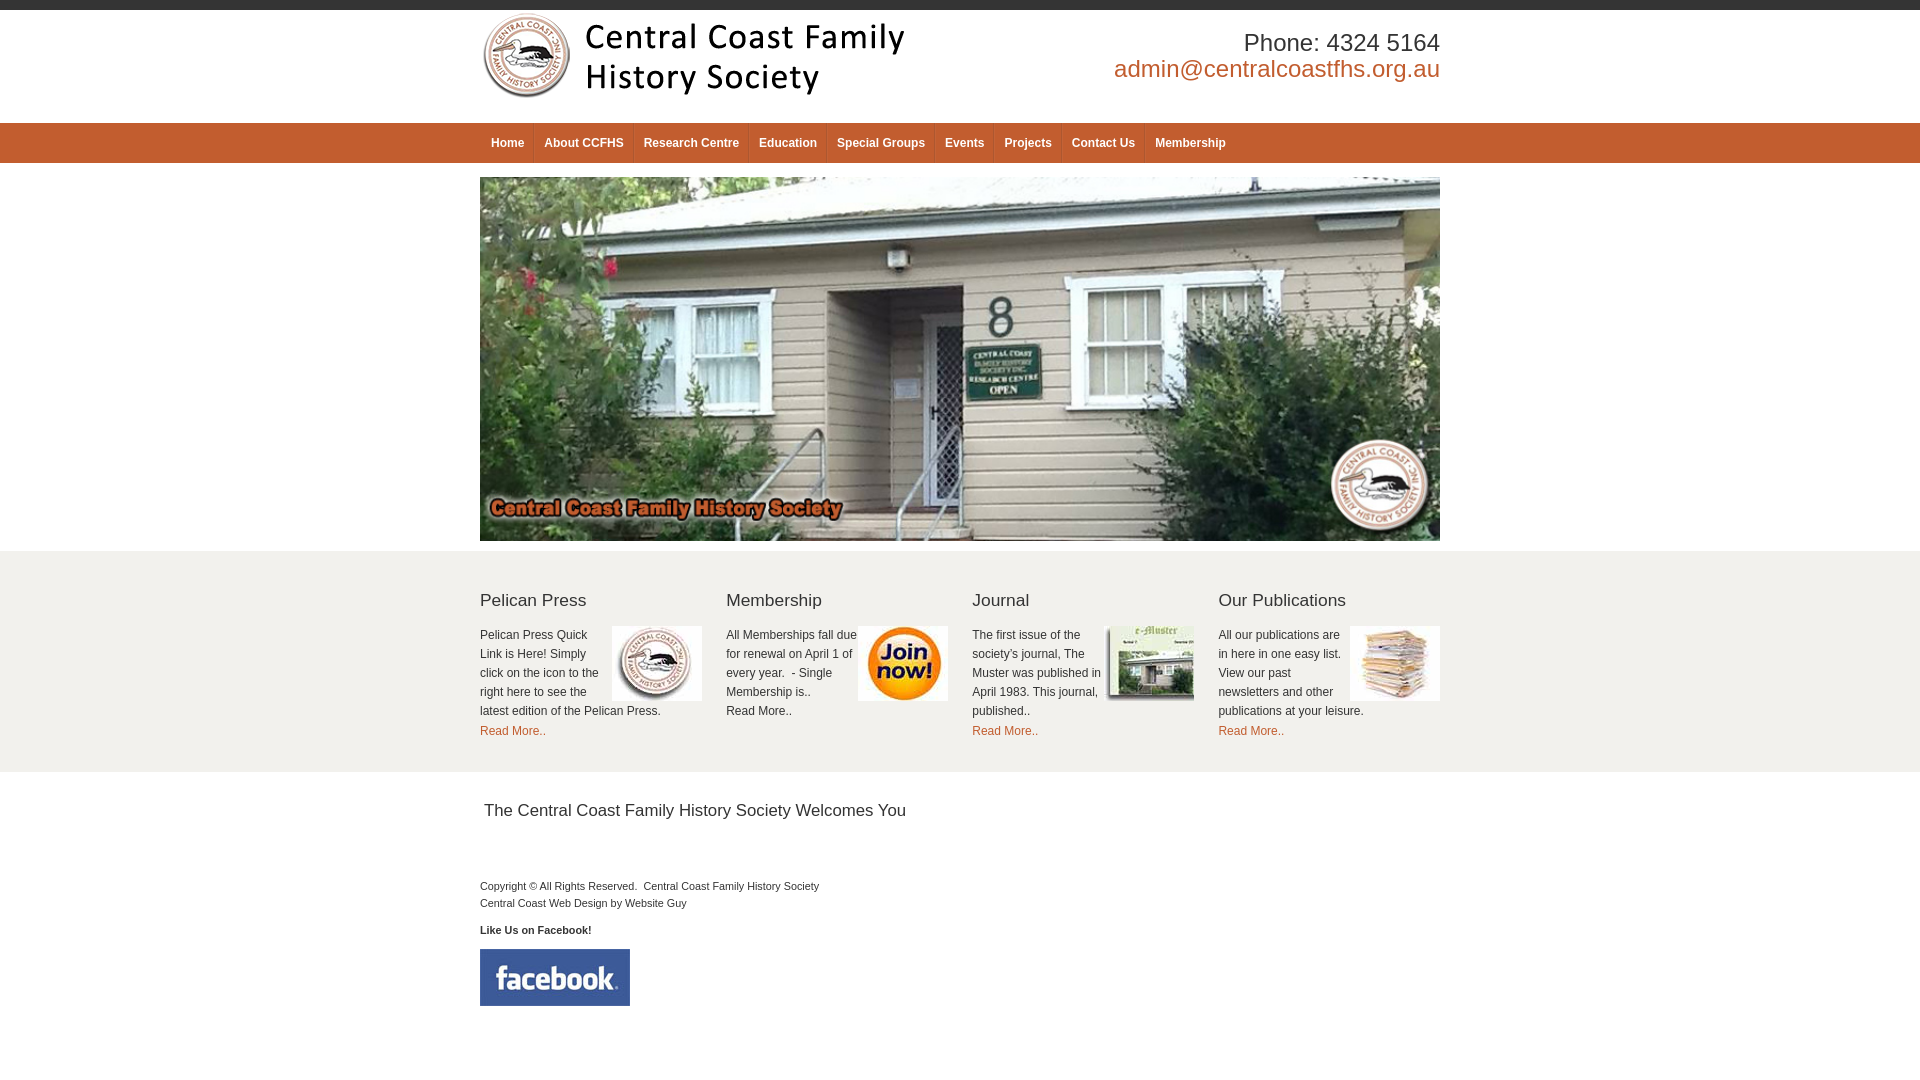 Image resolution: width=1920 pixels, height=1080 pixels. I want to click on Events, so click(964, 143).